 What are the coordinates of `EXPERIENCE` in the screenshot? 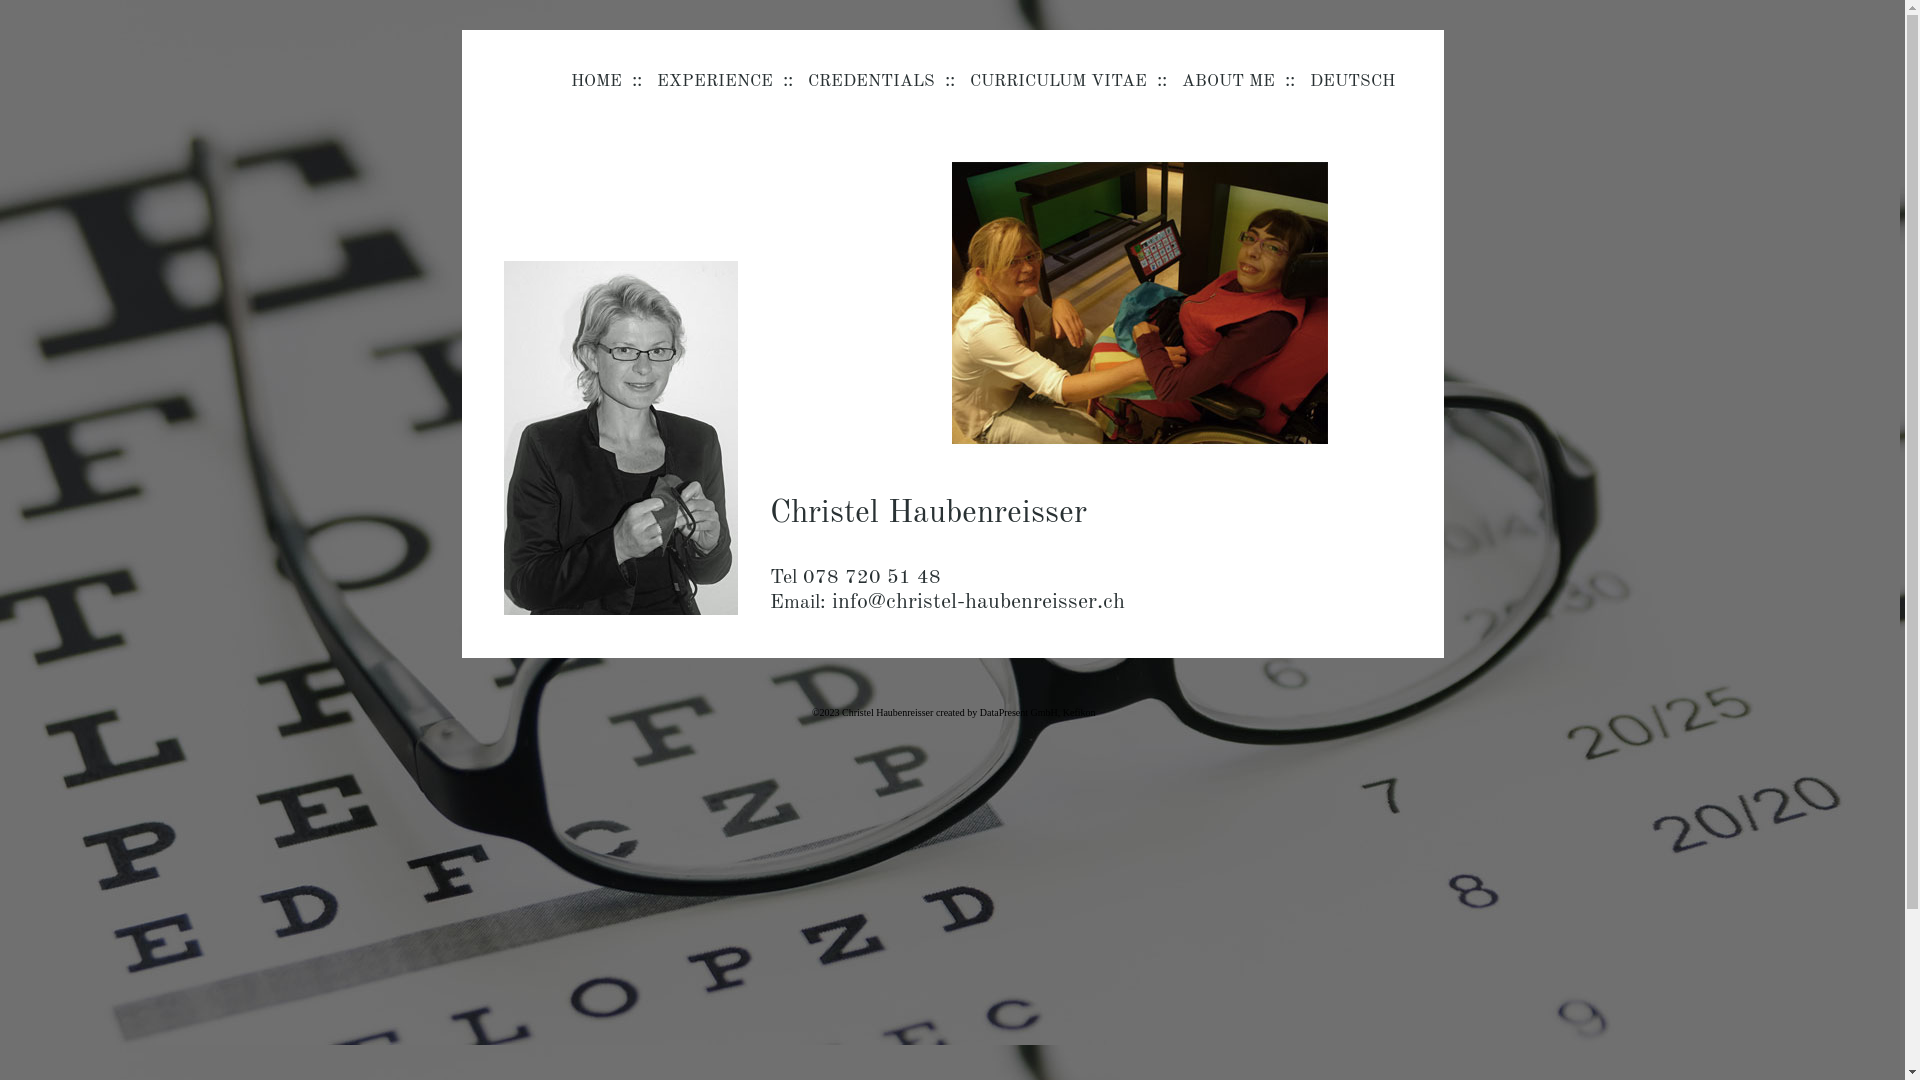 It's located at (714, 80).